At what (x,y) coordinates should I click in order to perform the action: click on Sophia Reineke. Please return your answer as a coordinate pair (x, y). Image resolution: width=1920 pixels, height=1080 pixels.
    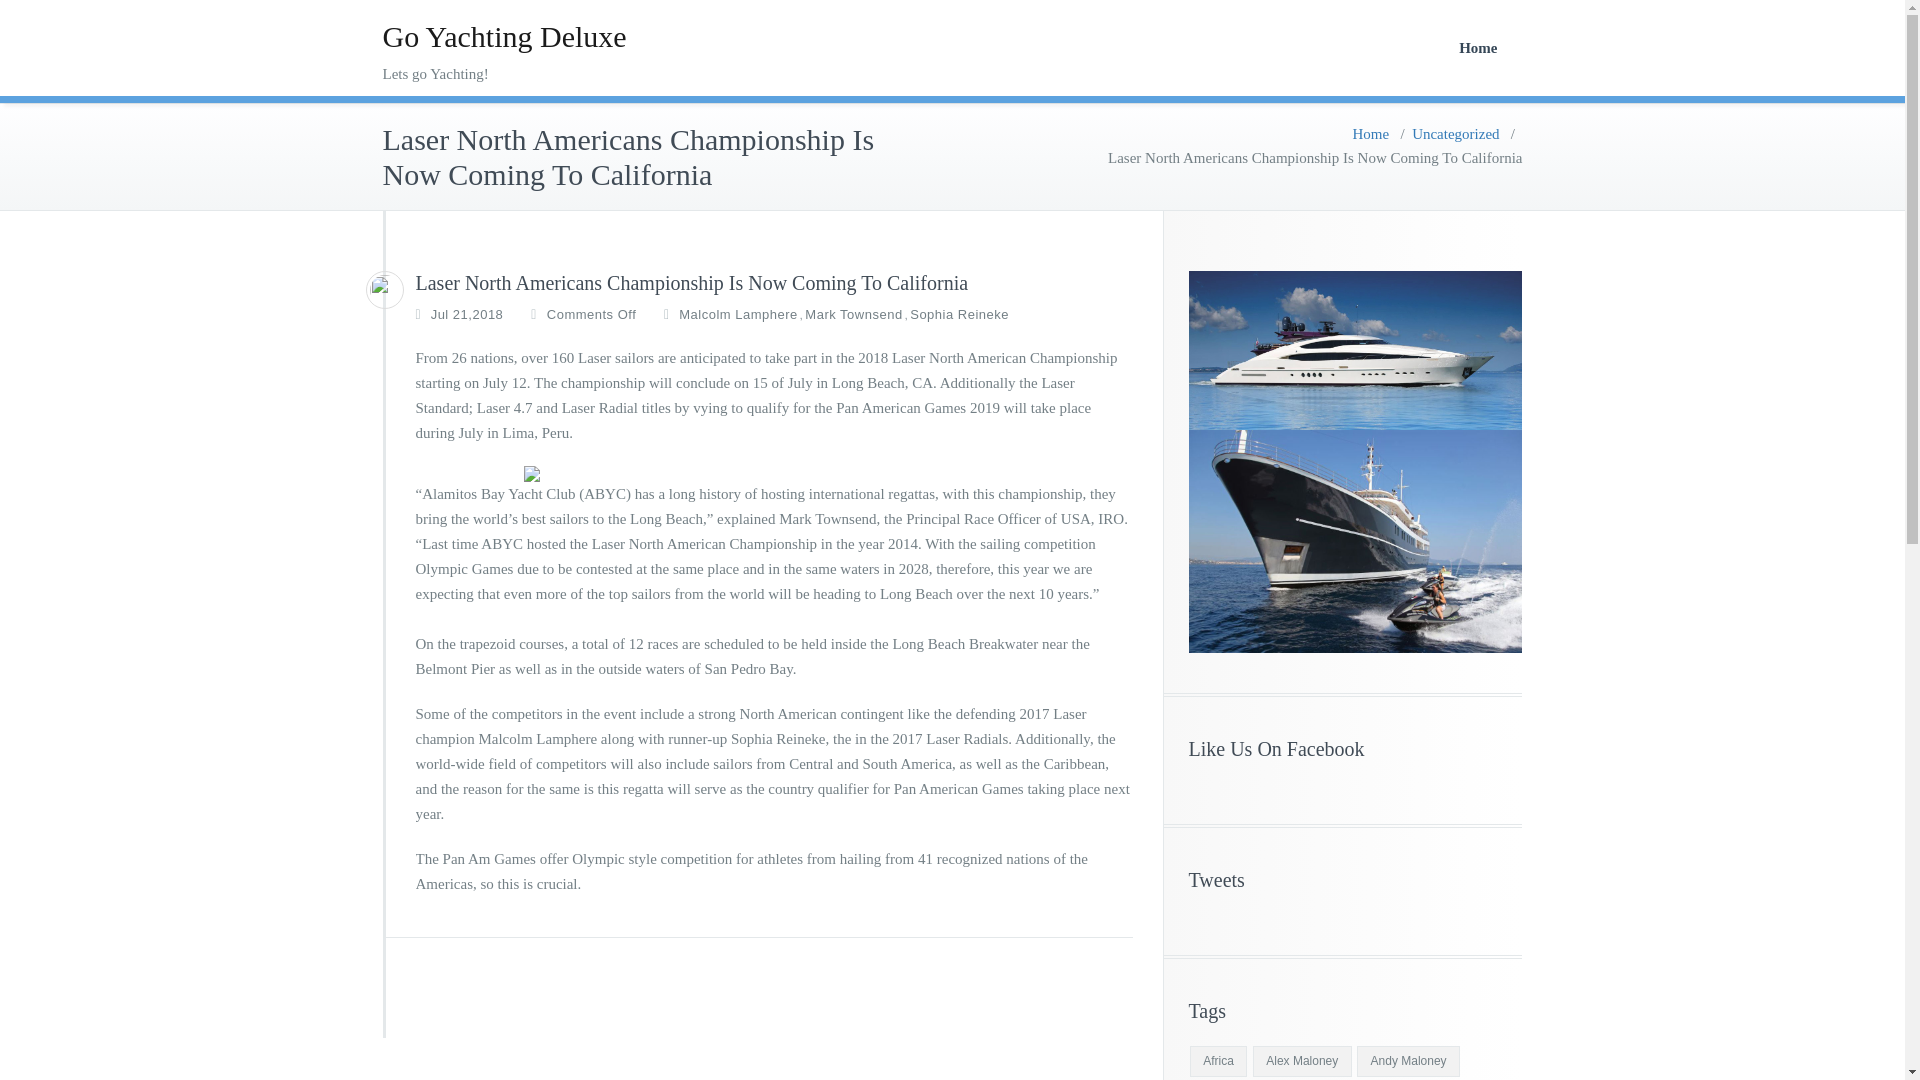
    Looking at the image, I should click on (960, 314).